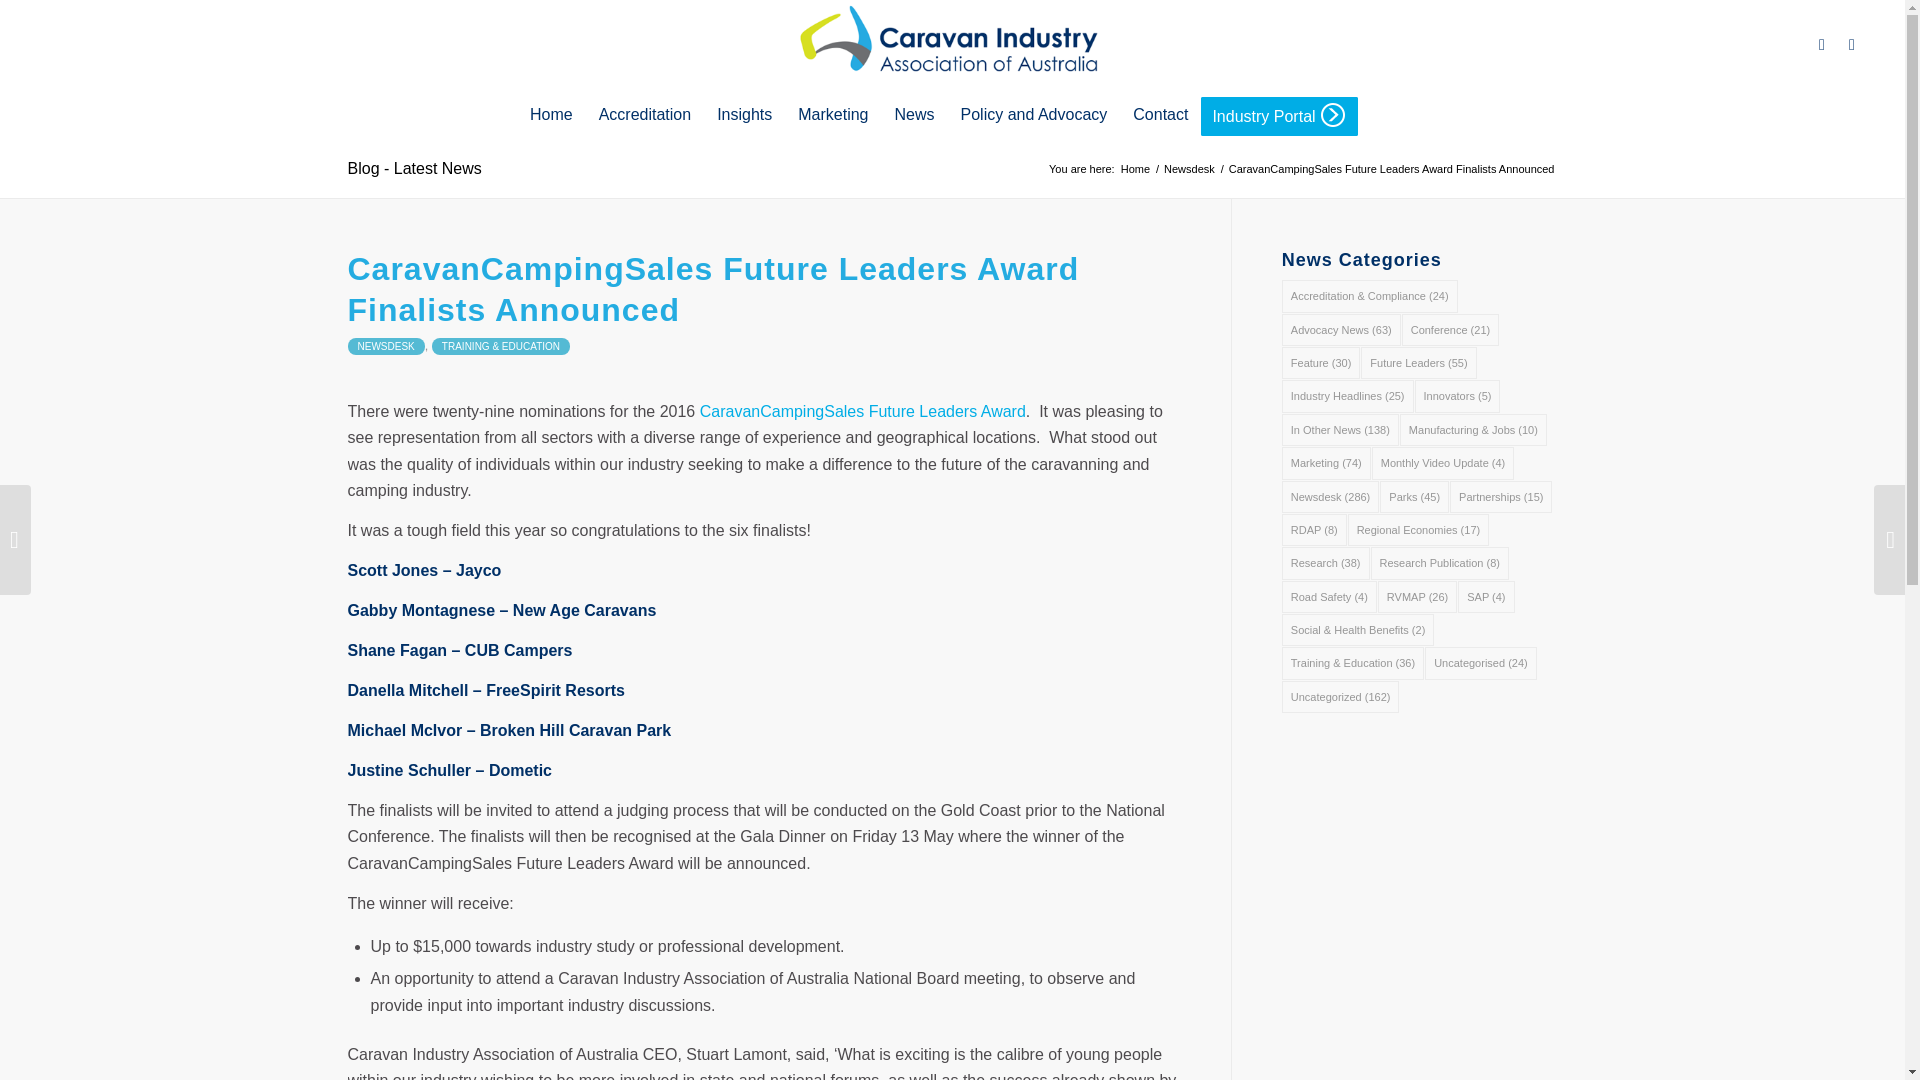 The height and width of the screenshot is (1080, 1920). I want to click on CaravanCampingSales Future Leaders Award, so click(862, 411).